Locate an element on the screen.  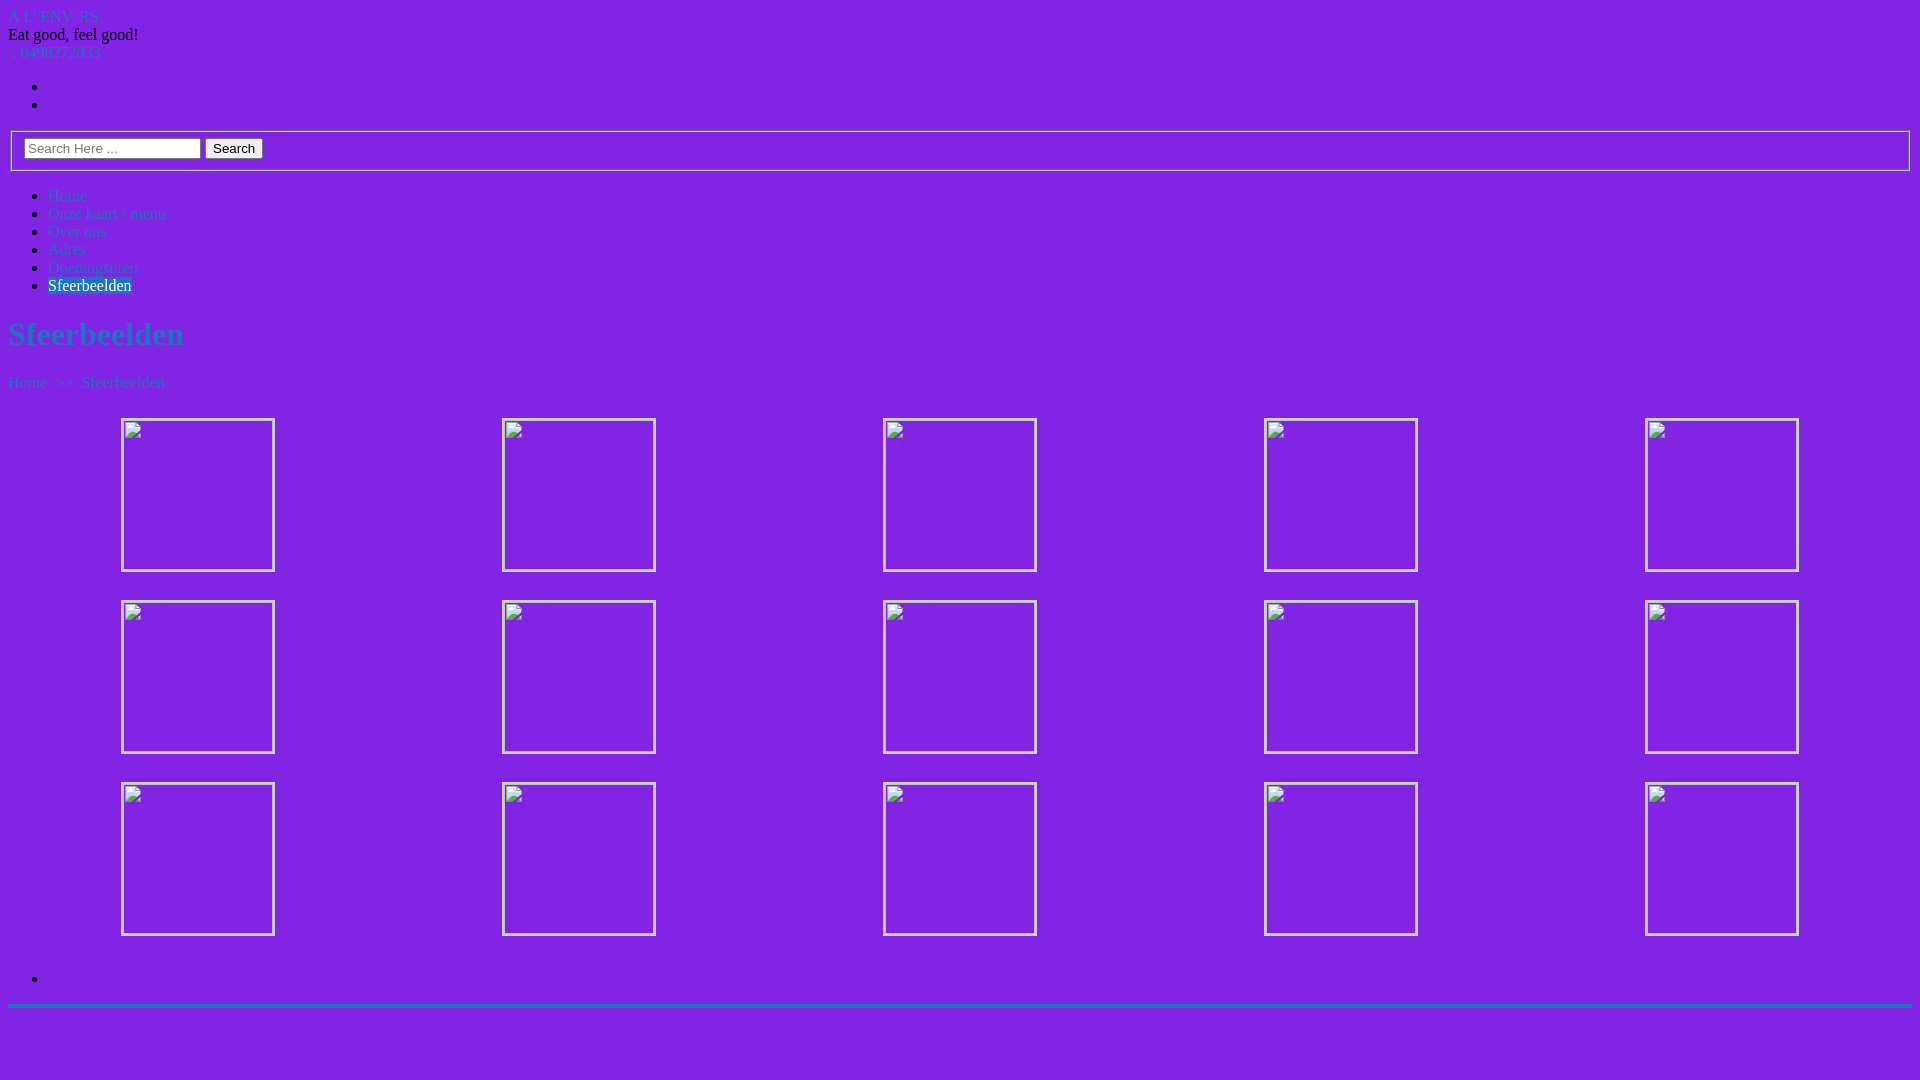
Onze kaart / menu is located at coordinates (107, 214).